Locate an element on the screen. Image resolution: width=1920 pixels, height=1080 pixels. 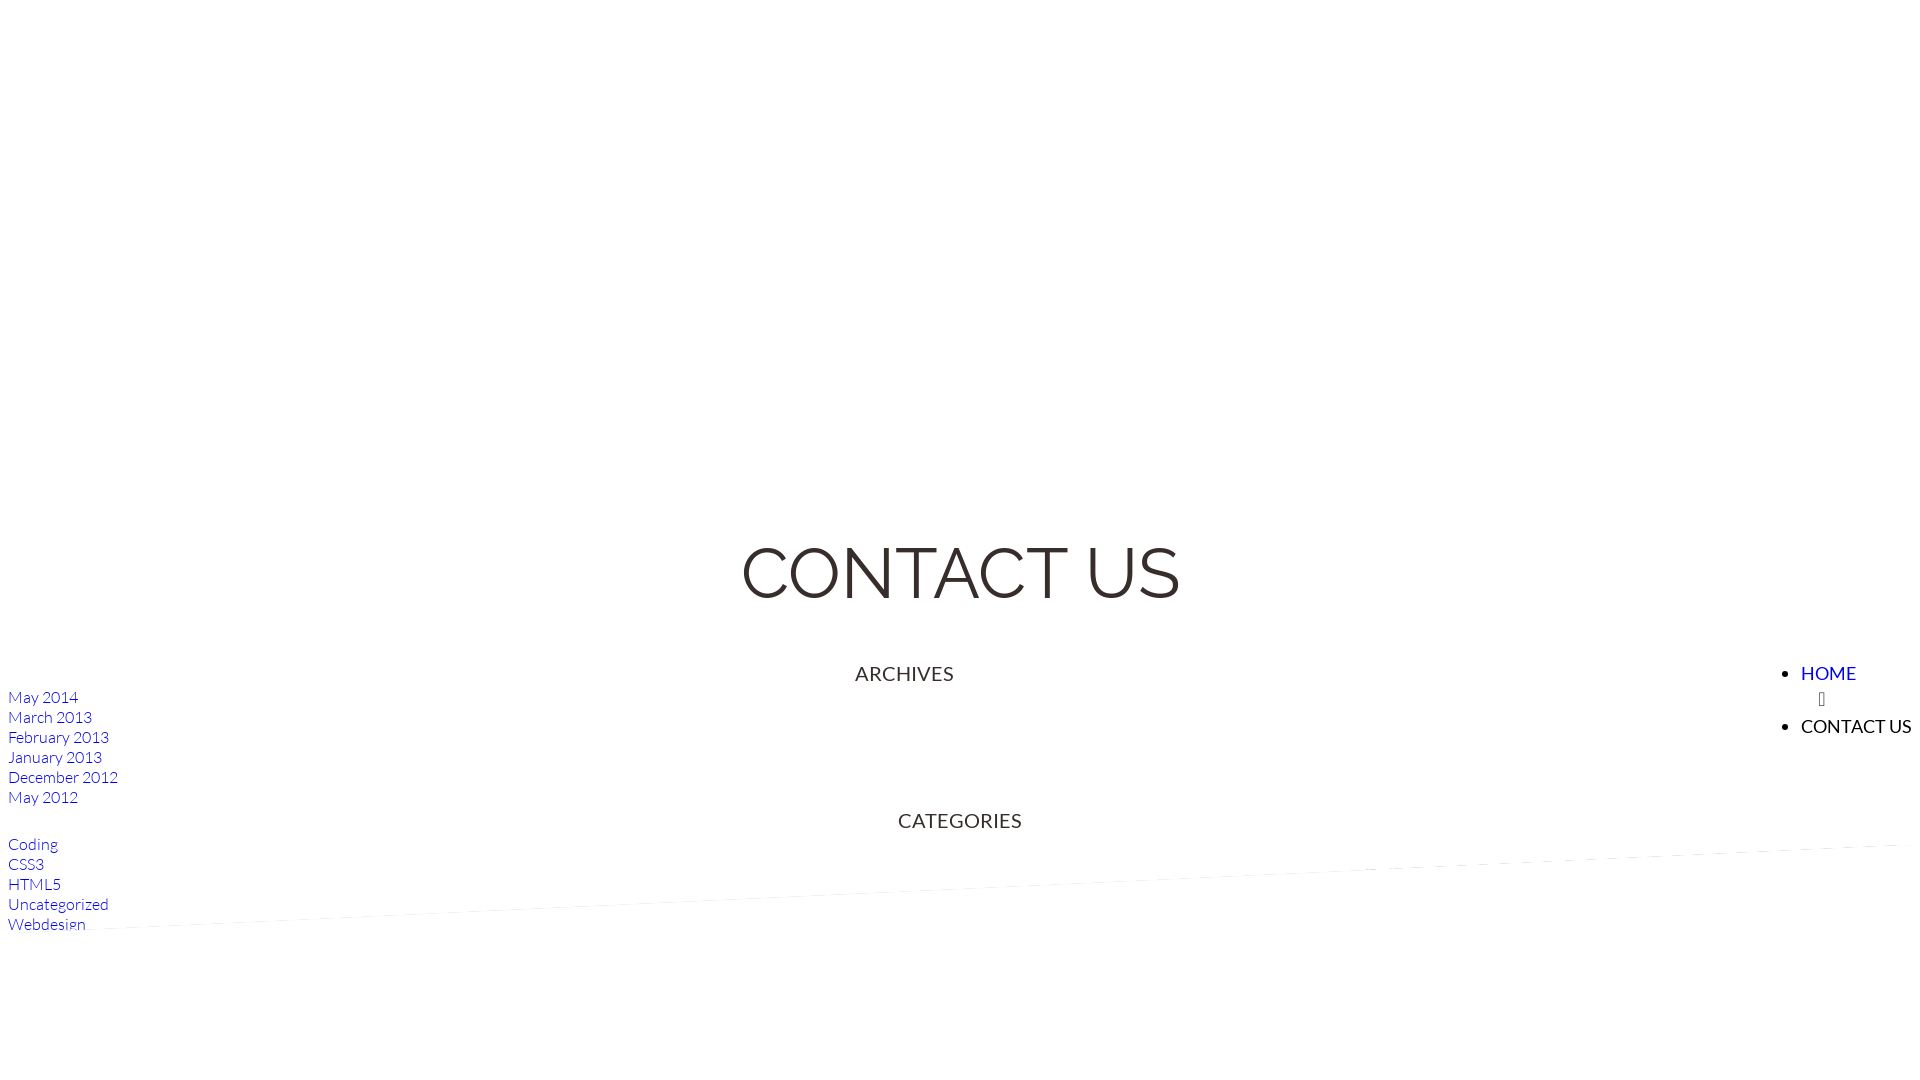
February 2013 is located at coordinates (58, 737).